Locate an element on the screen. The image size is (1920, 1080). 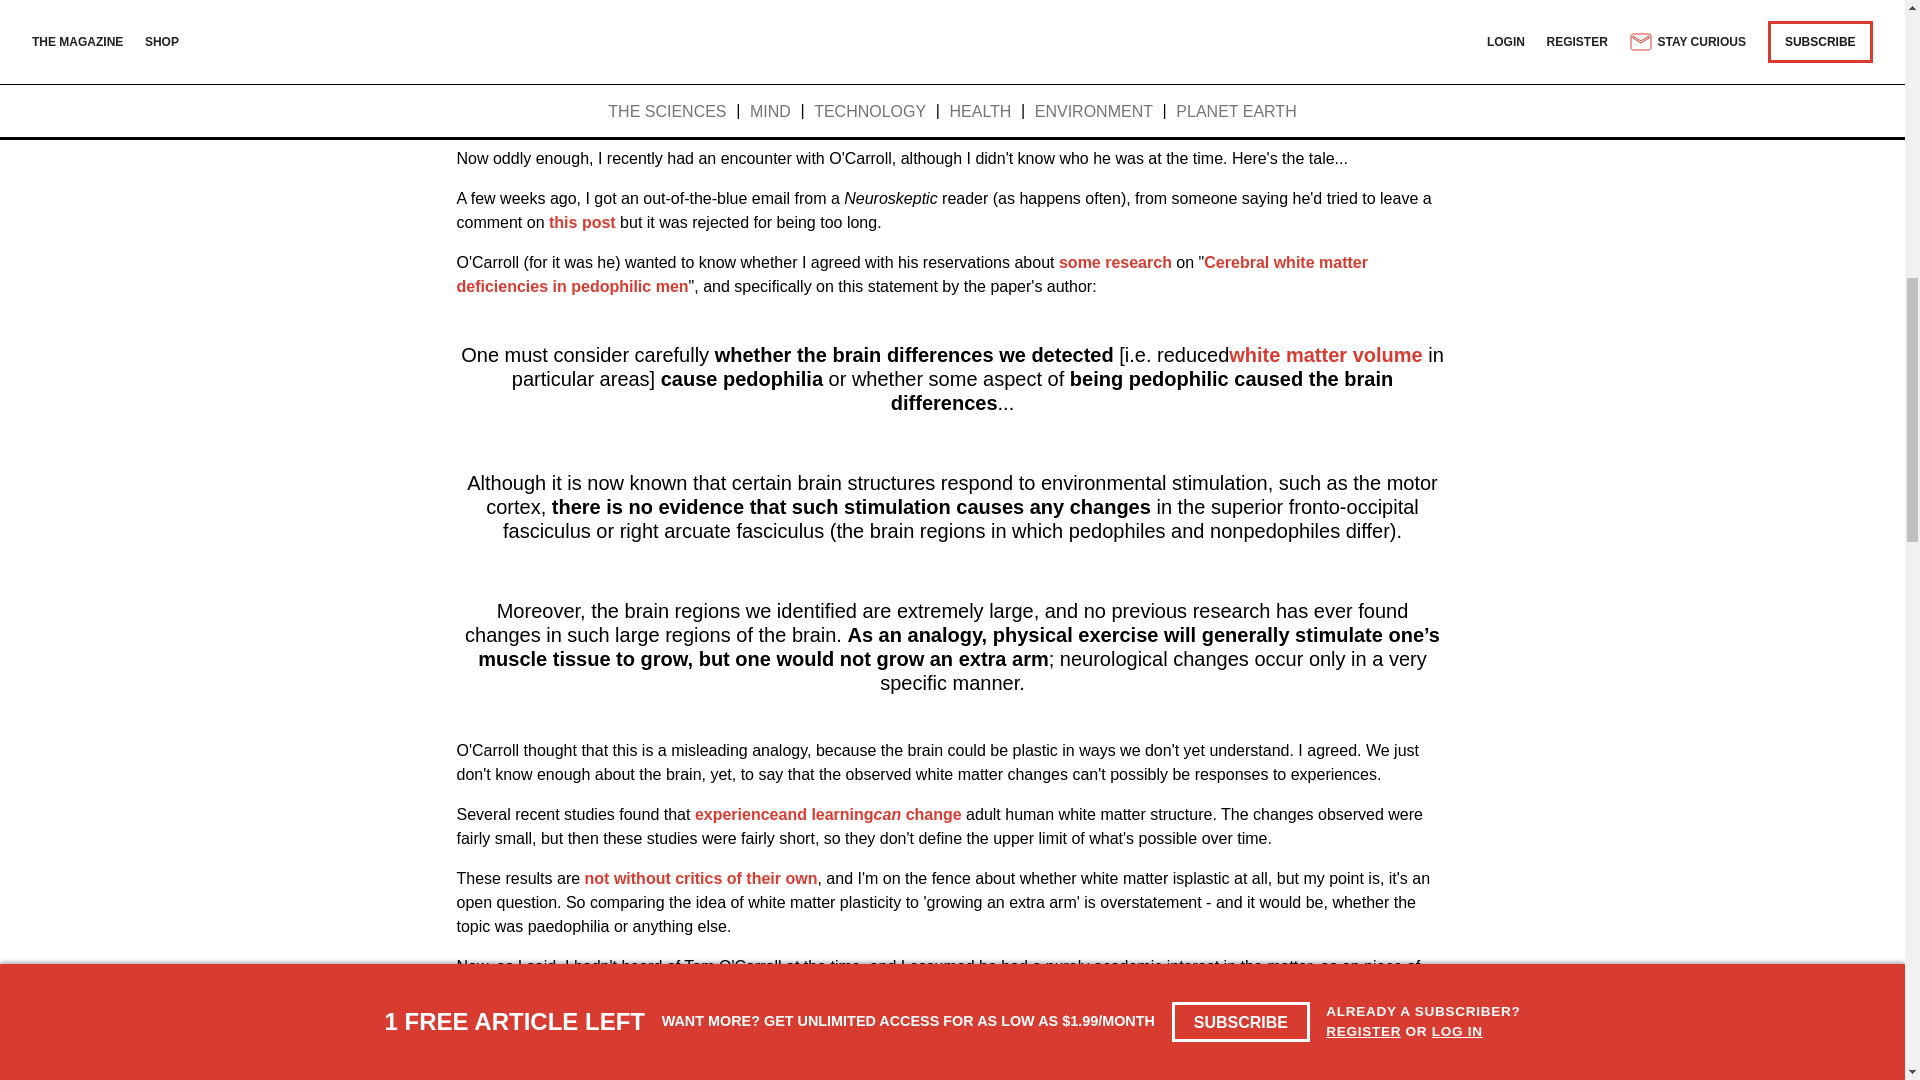
Cerebral white matter deficiencies in pedophilic men is located at coordinates (912, 274).